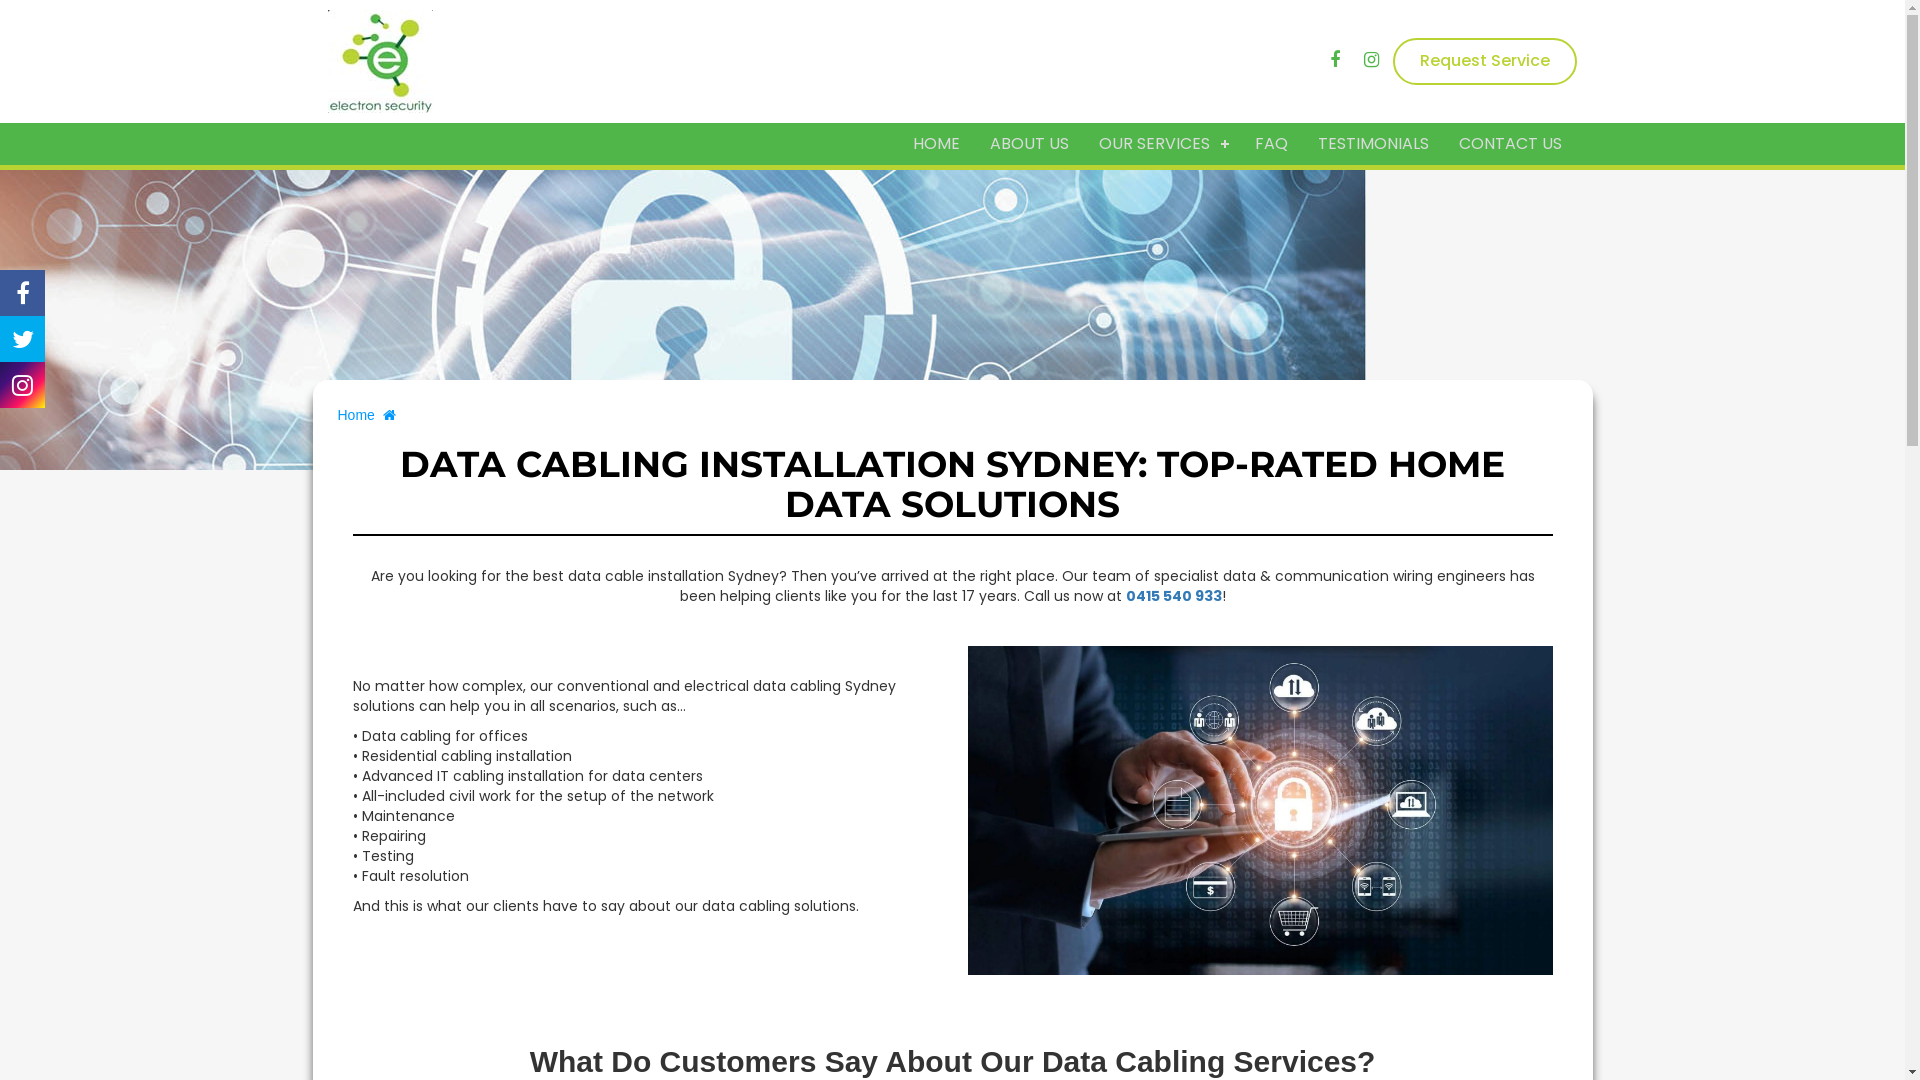 This screenshot has width=1920, height=1080. What do you see at coordinates (1174, 596) in the screenshot?
I see `0415 540 933` at bounding box center [1174, 596].